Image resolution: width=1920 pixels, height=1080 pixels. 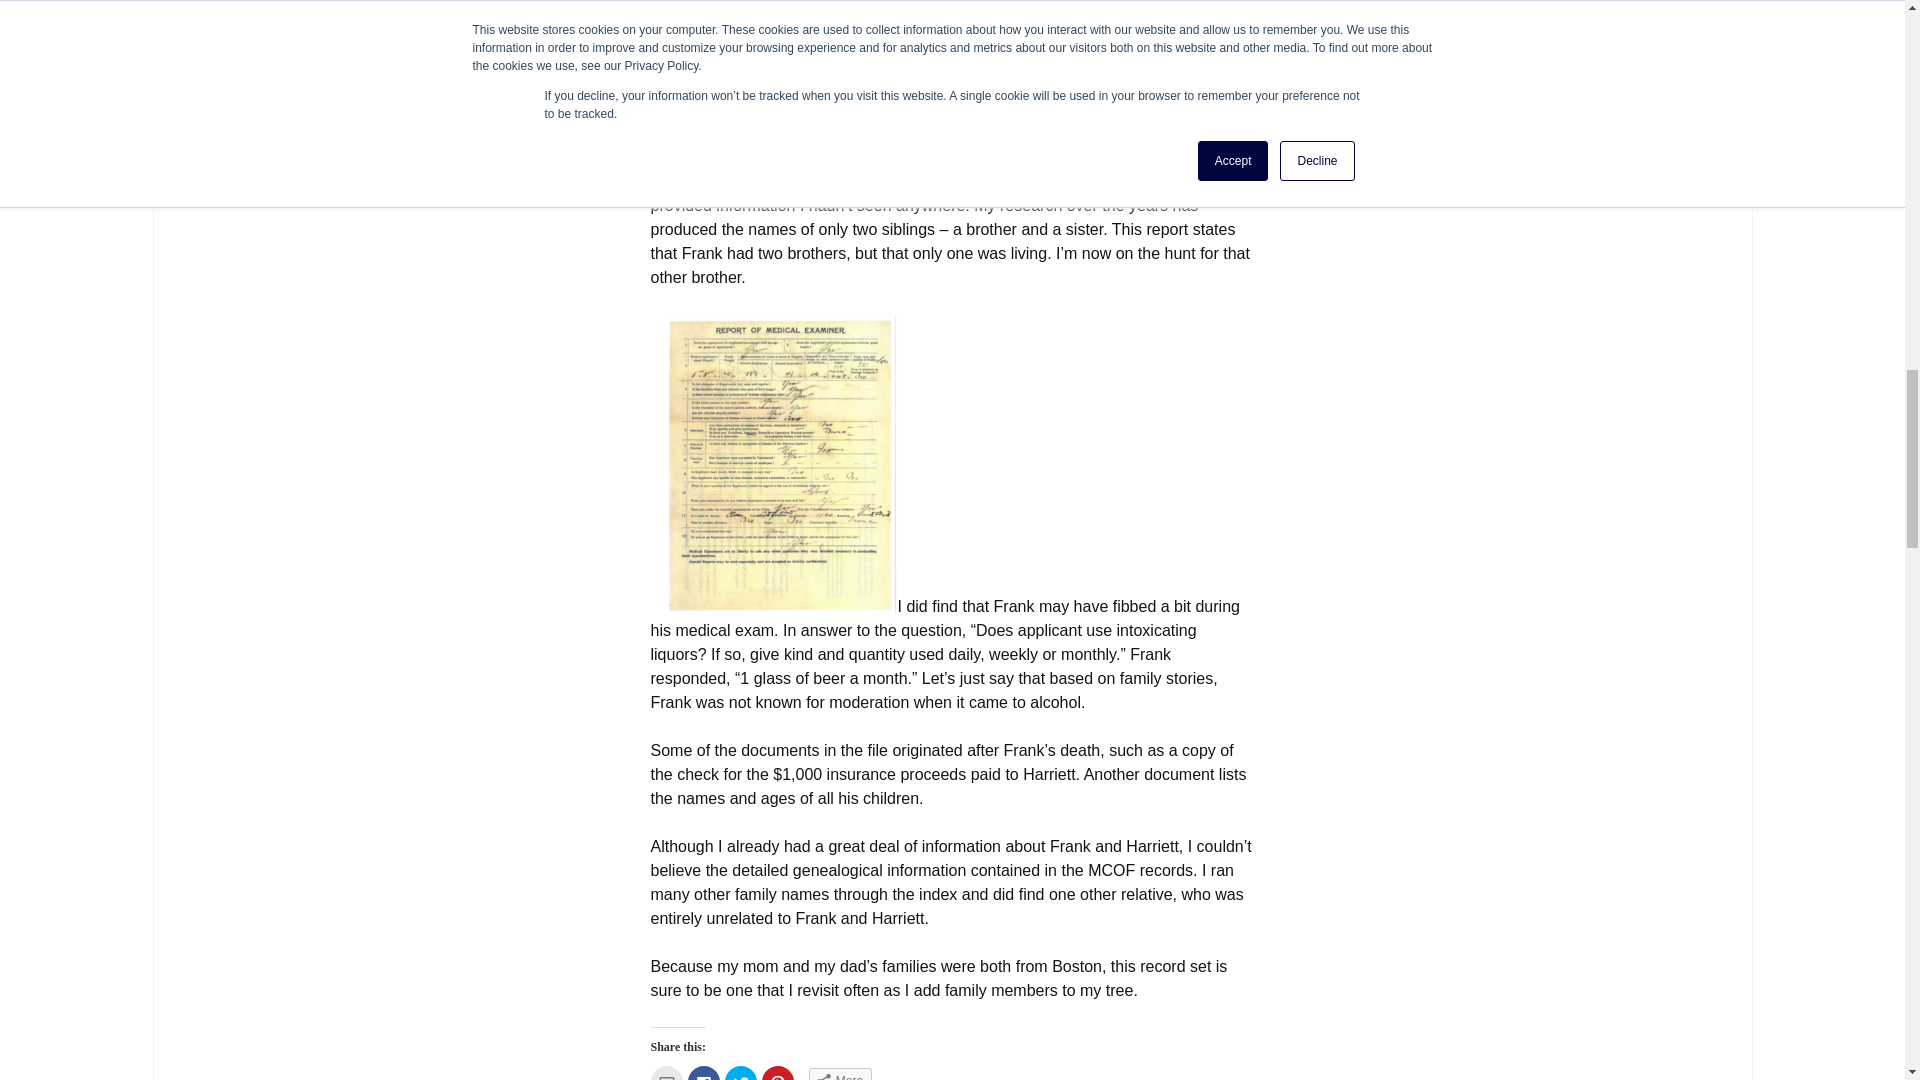 I want to click on Click to email this to a friend, so click(x=666, y=1072).